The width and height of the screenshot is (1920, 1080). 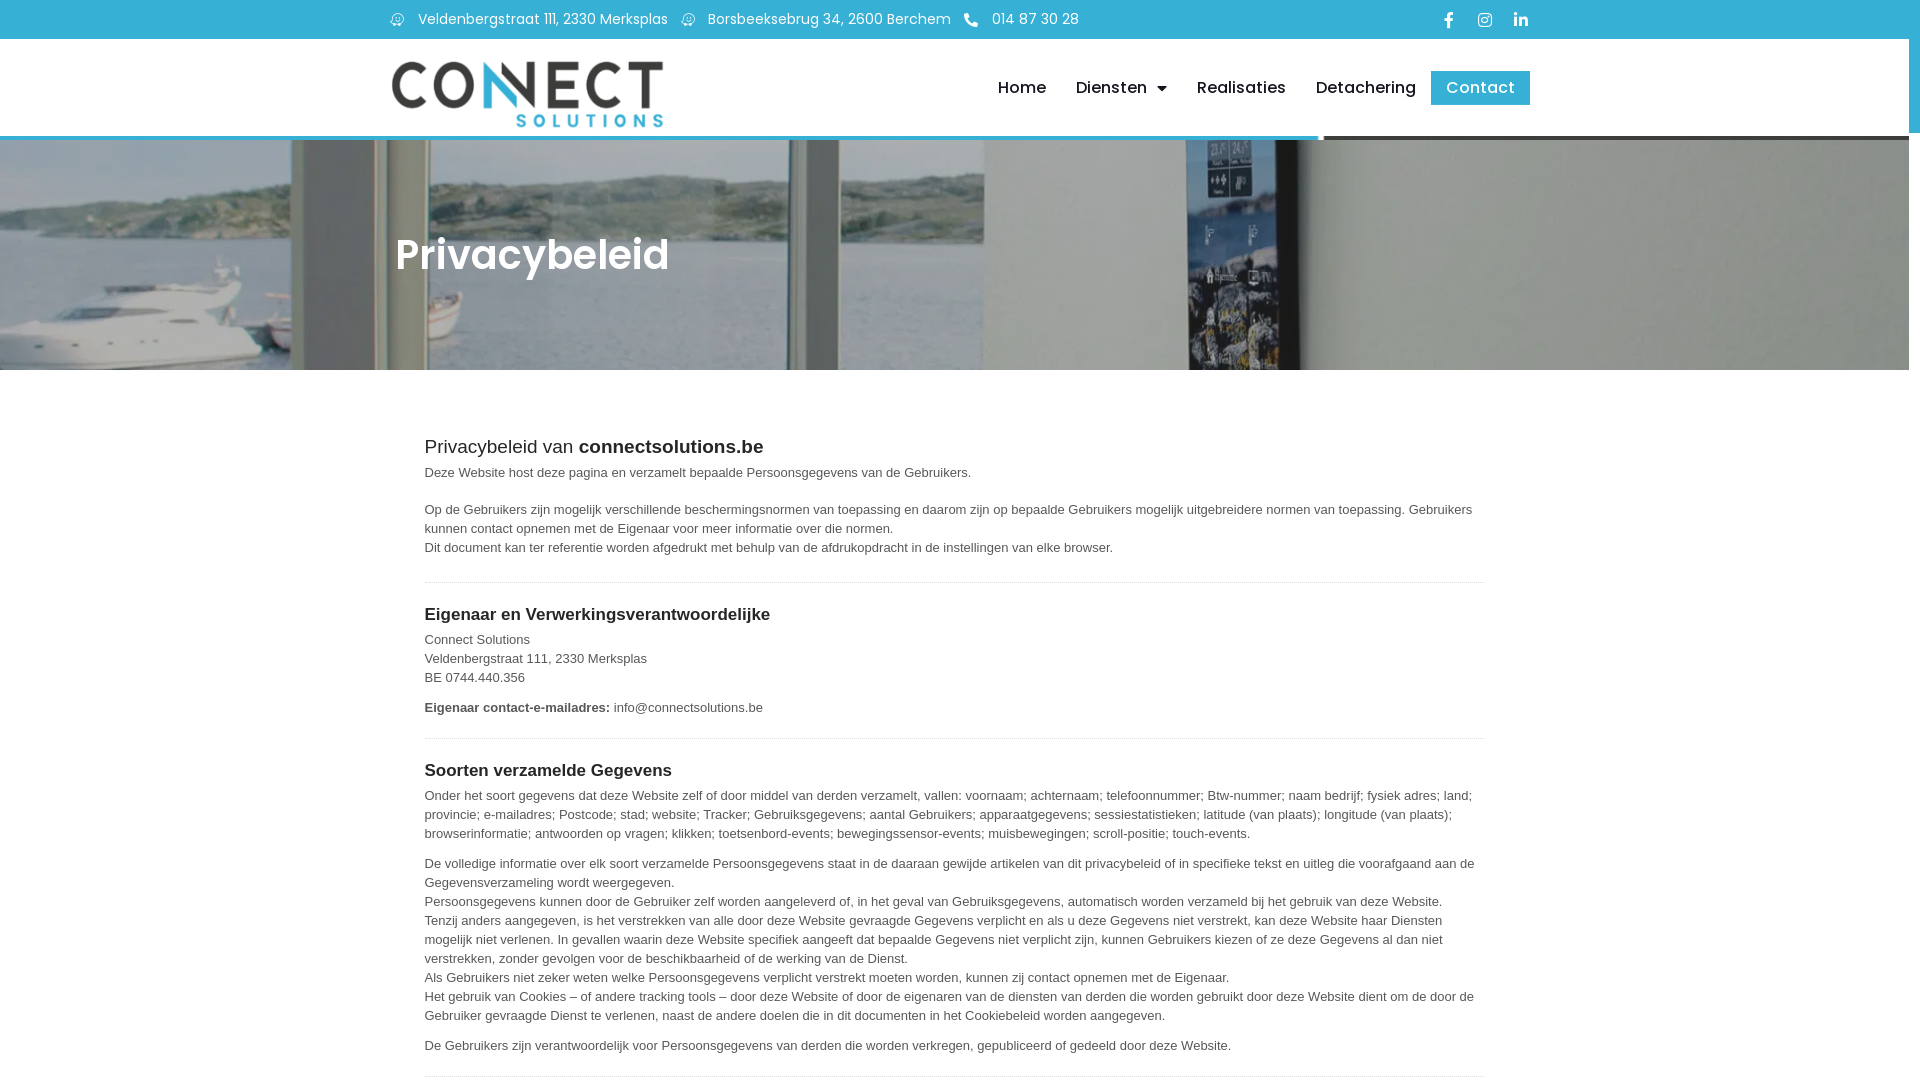 What do you see at coordinates (812, 20) in the screenshot?
I see `Borsbeeksebrug 34, 2600 Berchem` at bounding box center [812, 20].